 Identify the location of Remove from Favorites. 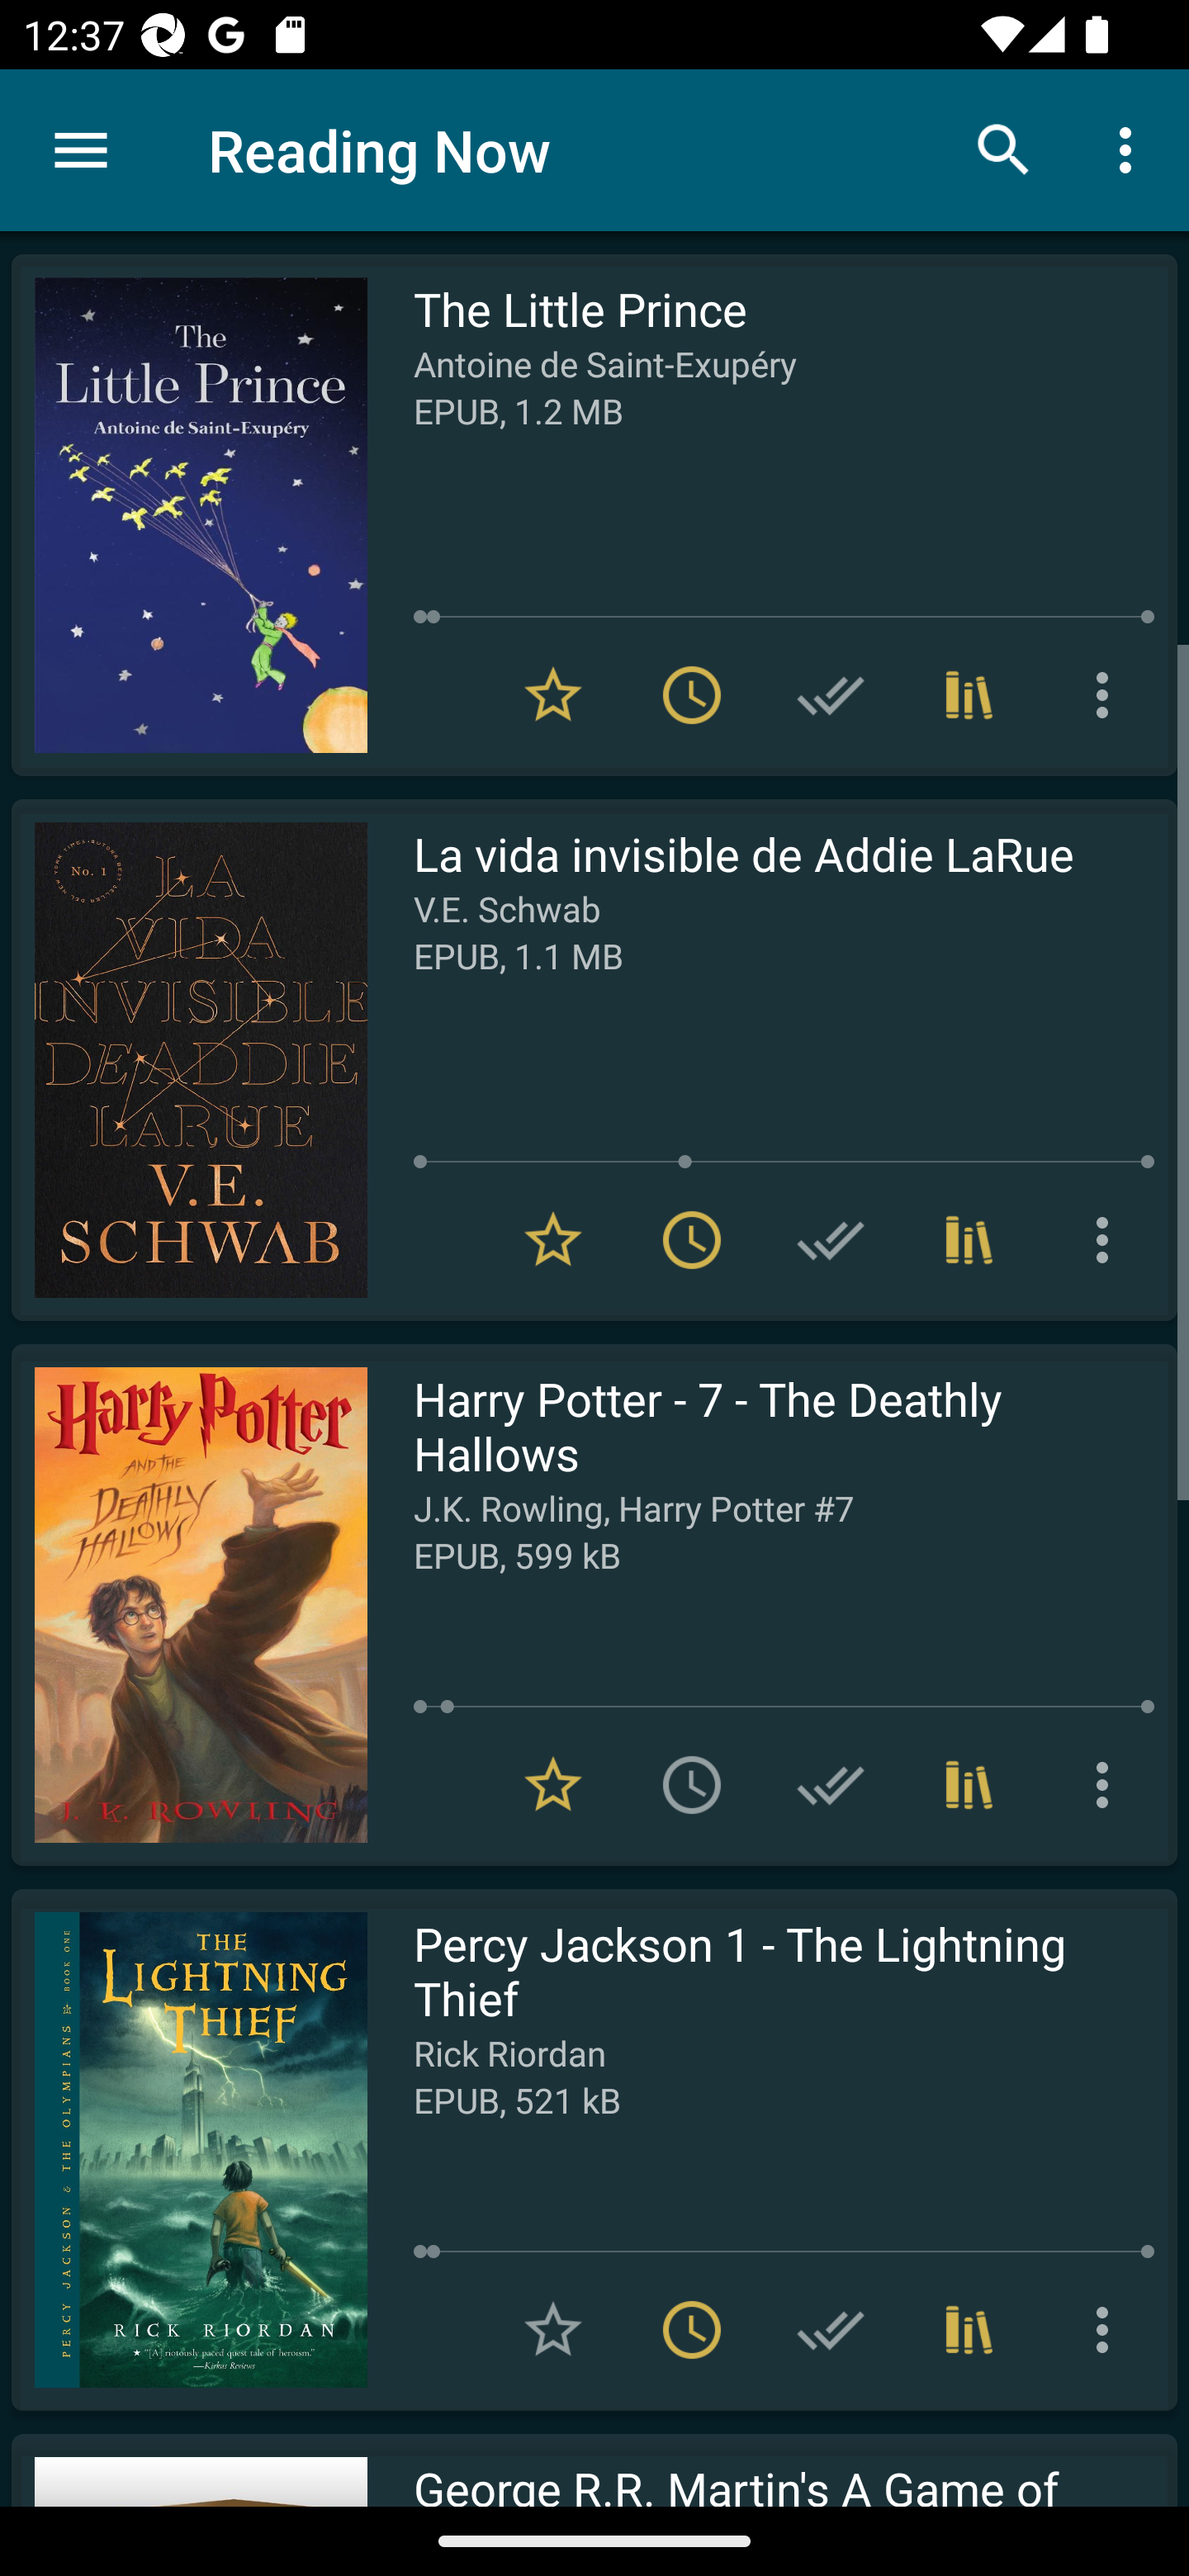
(553, 1785).